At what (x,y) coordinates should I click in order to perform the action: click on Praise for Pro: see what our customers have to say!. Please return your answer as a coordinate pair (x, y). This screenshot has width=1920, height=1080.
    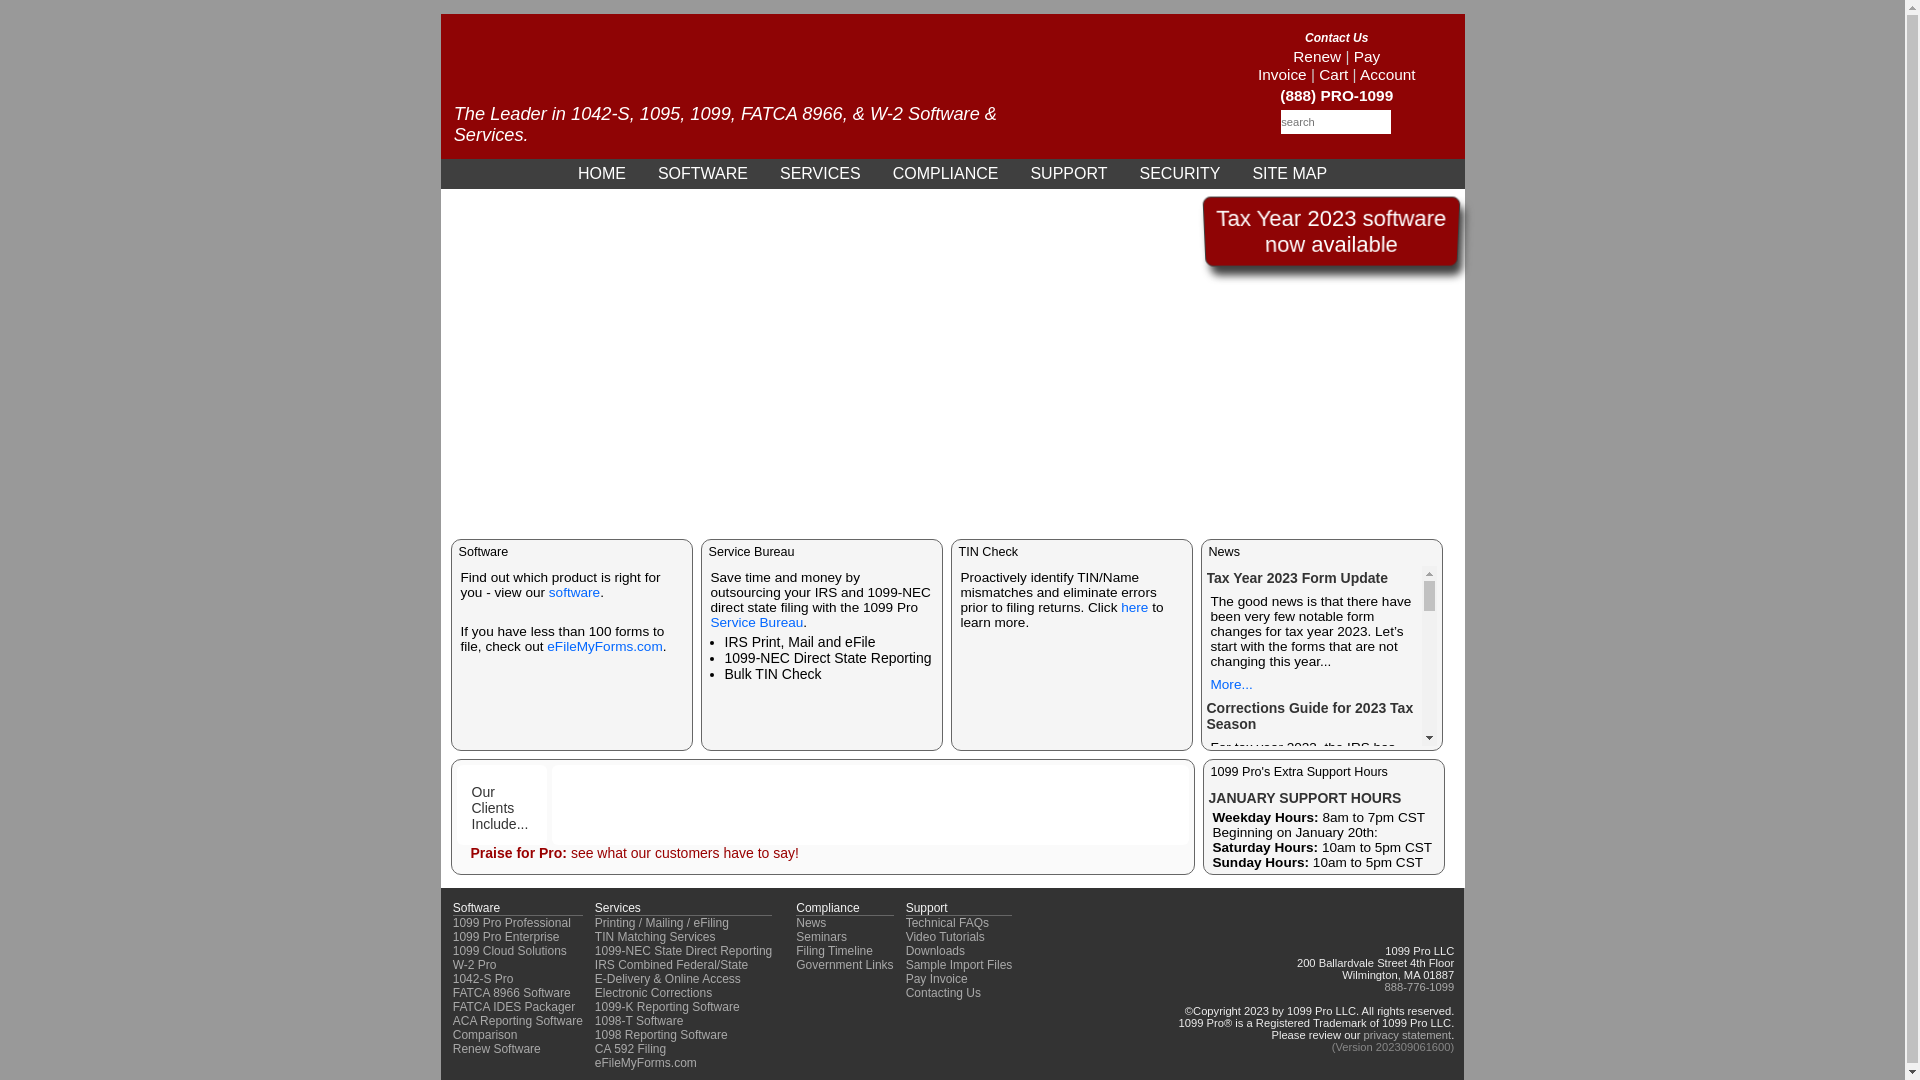
    Looking at the image, I should click on (634, 853).